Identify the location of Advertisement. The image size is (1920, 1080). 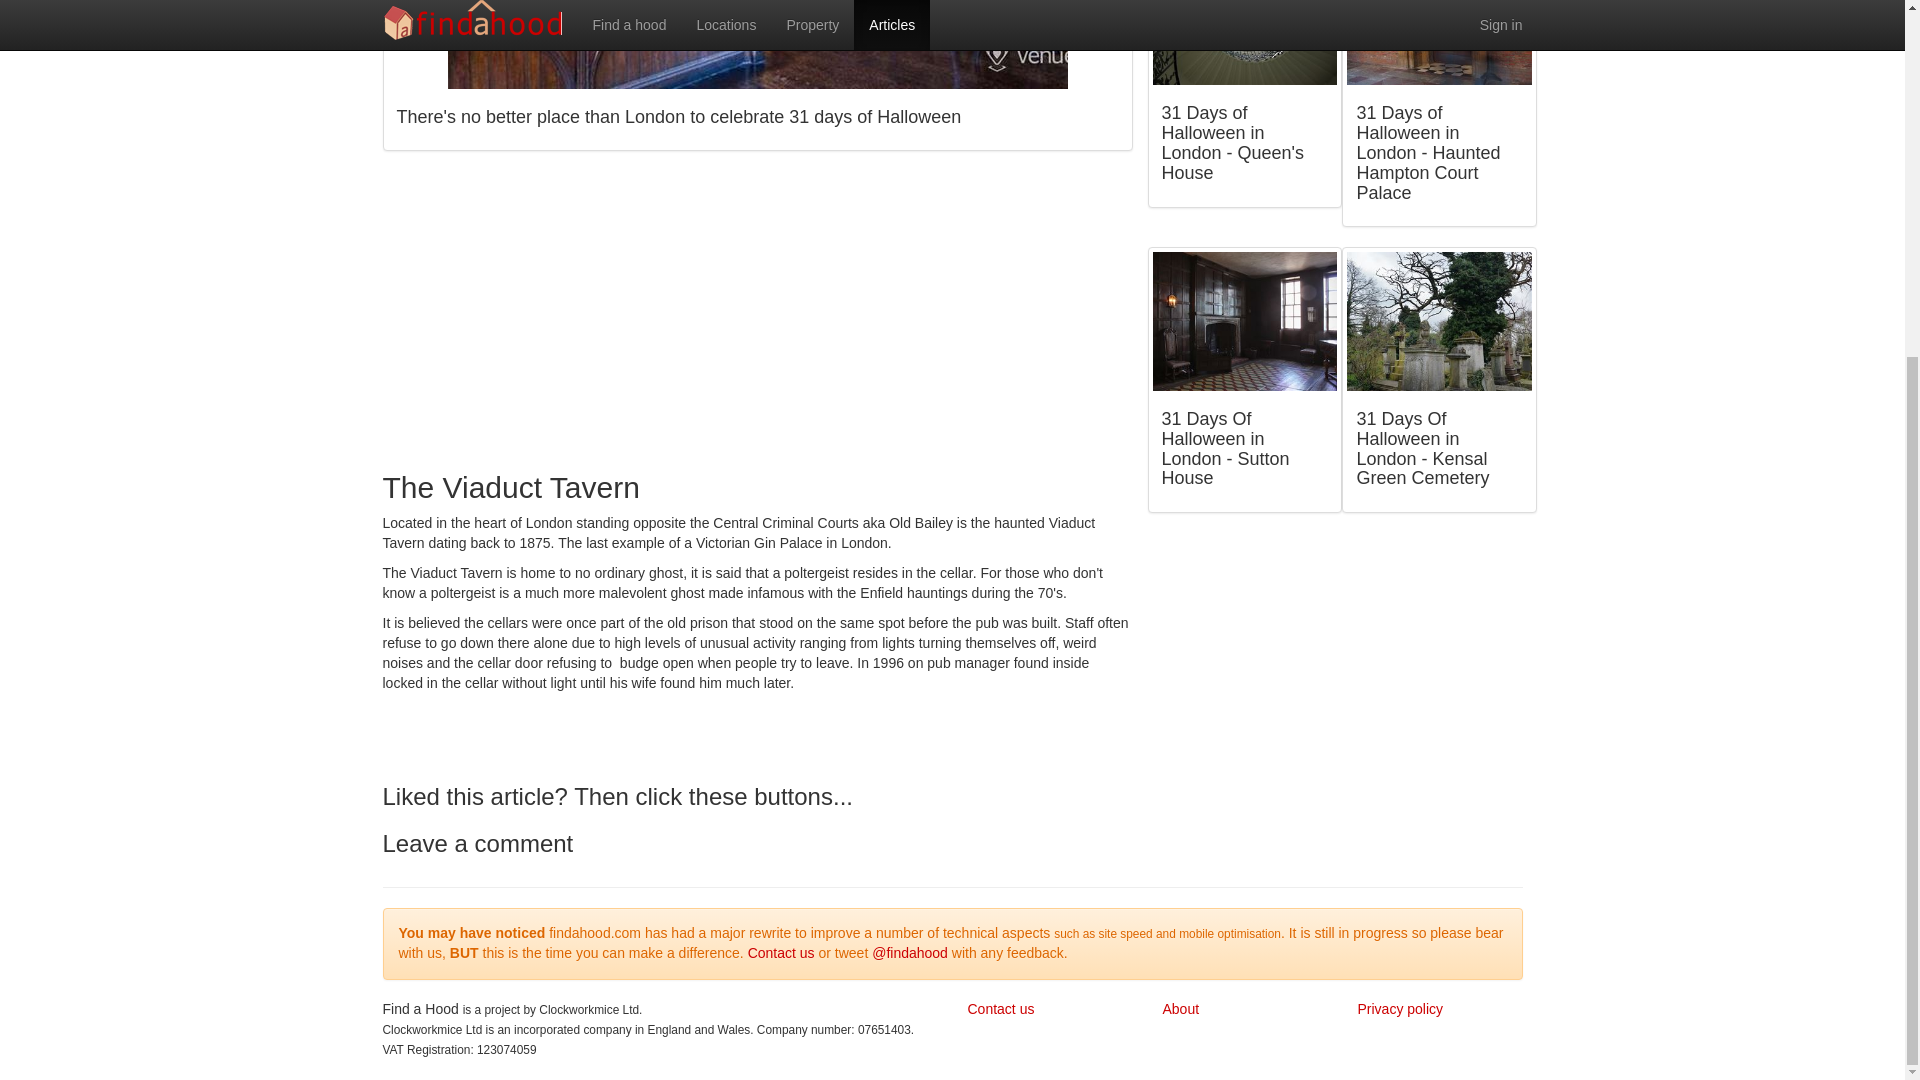
(1342, 673).